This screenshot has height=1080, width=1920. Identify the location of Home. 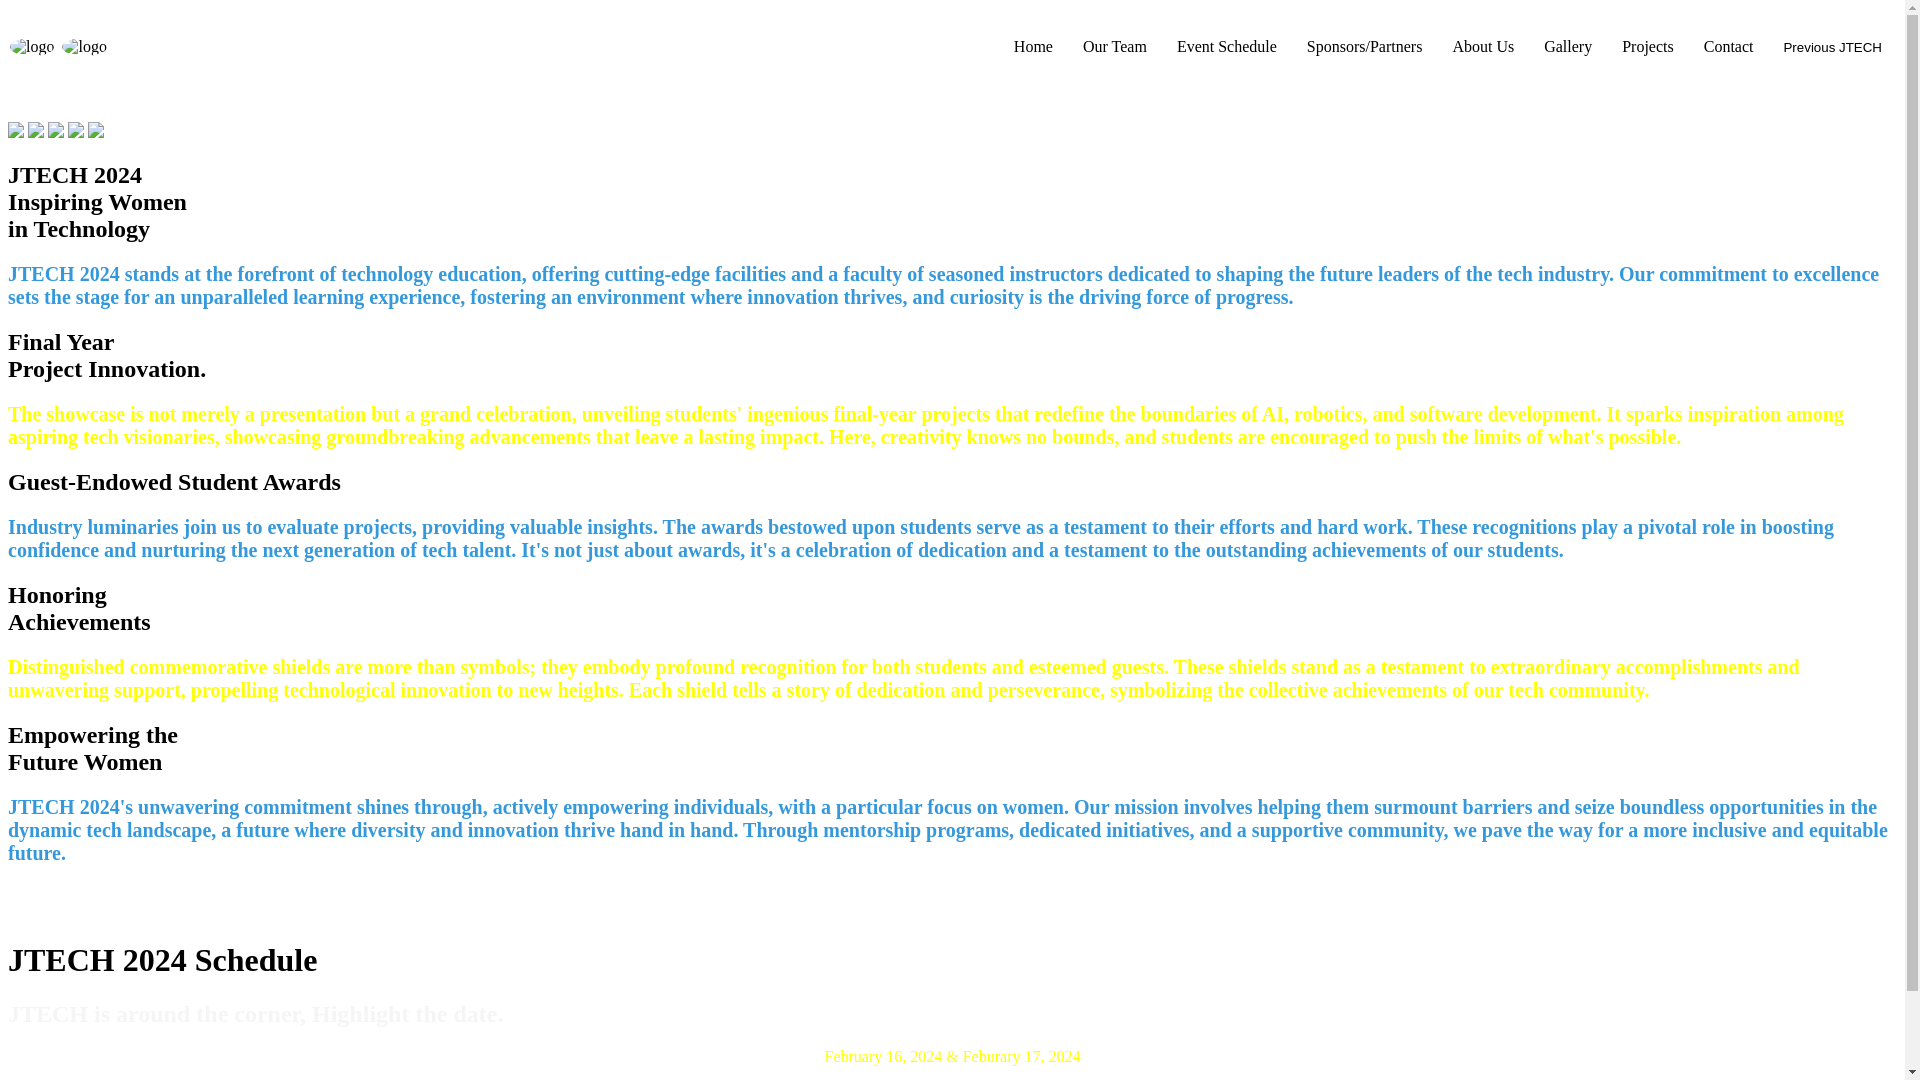
(1032, 46).